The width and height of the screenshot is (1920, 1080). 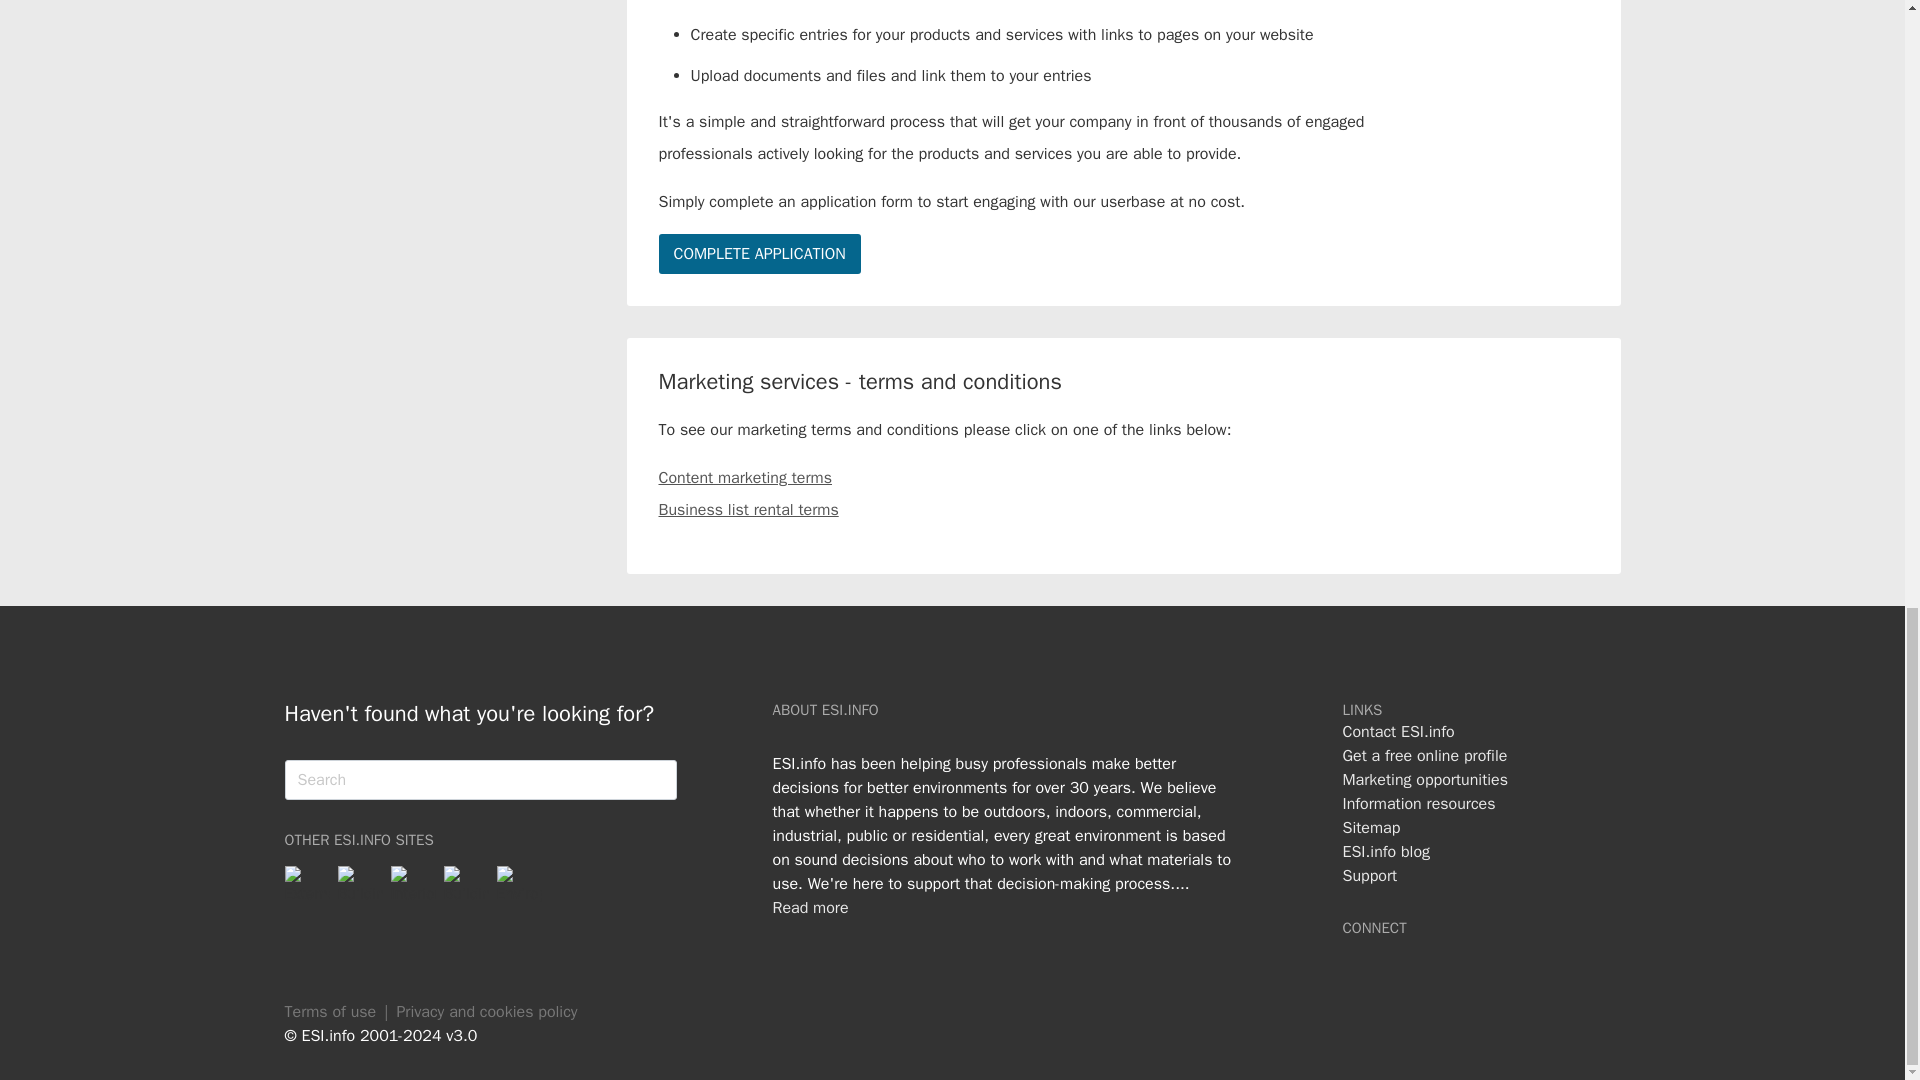 What do you see at coordinates (748, 509) in the screenshot?
I see `Business list rental terms` at bounding box center [748, 509].